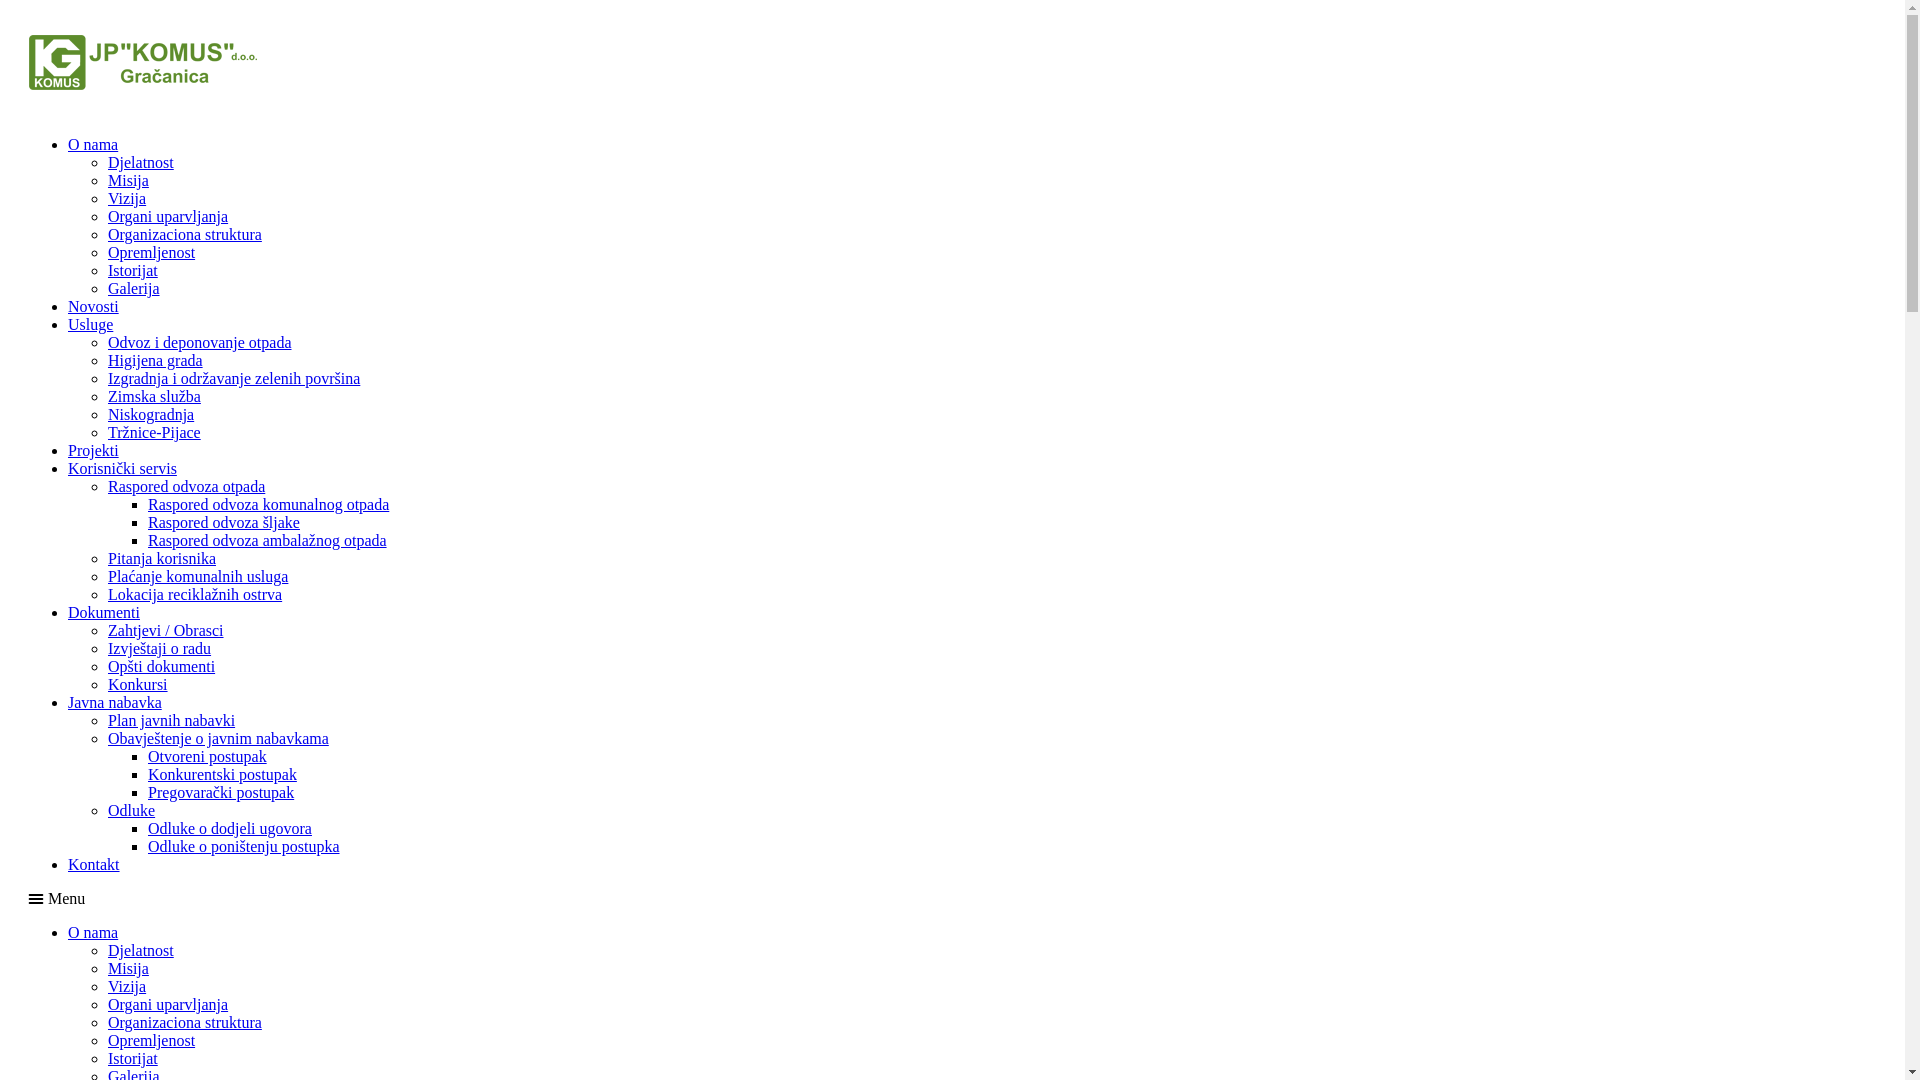 The width and height of the screenshot is (1920, 1080). What do you see at coordinates (185, 1022) in the screenshot?
I see `Organizaciona struktura` at bounding box center [185, 1022].